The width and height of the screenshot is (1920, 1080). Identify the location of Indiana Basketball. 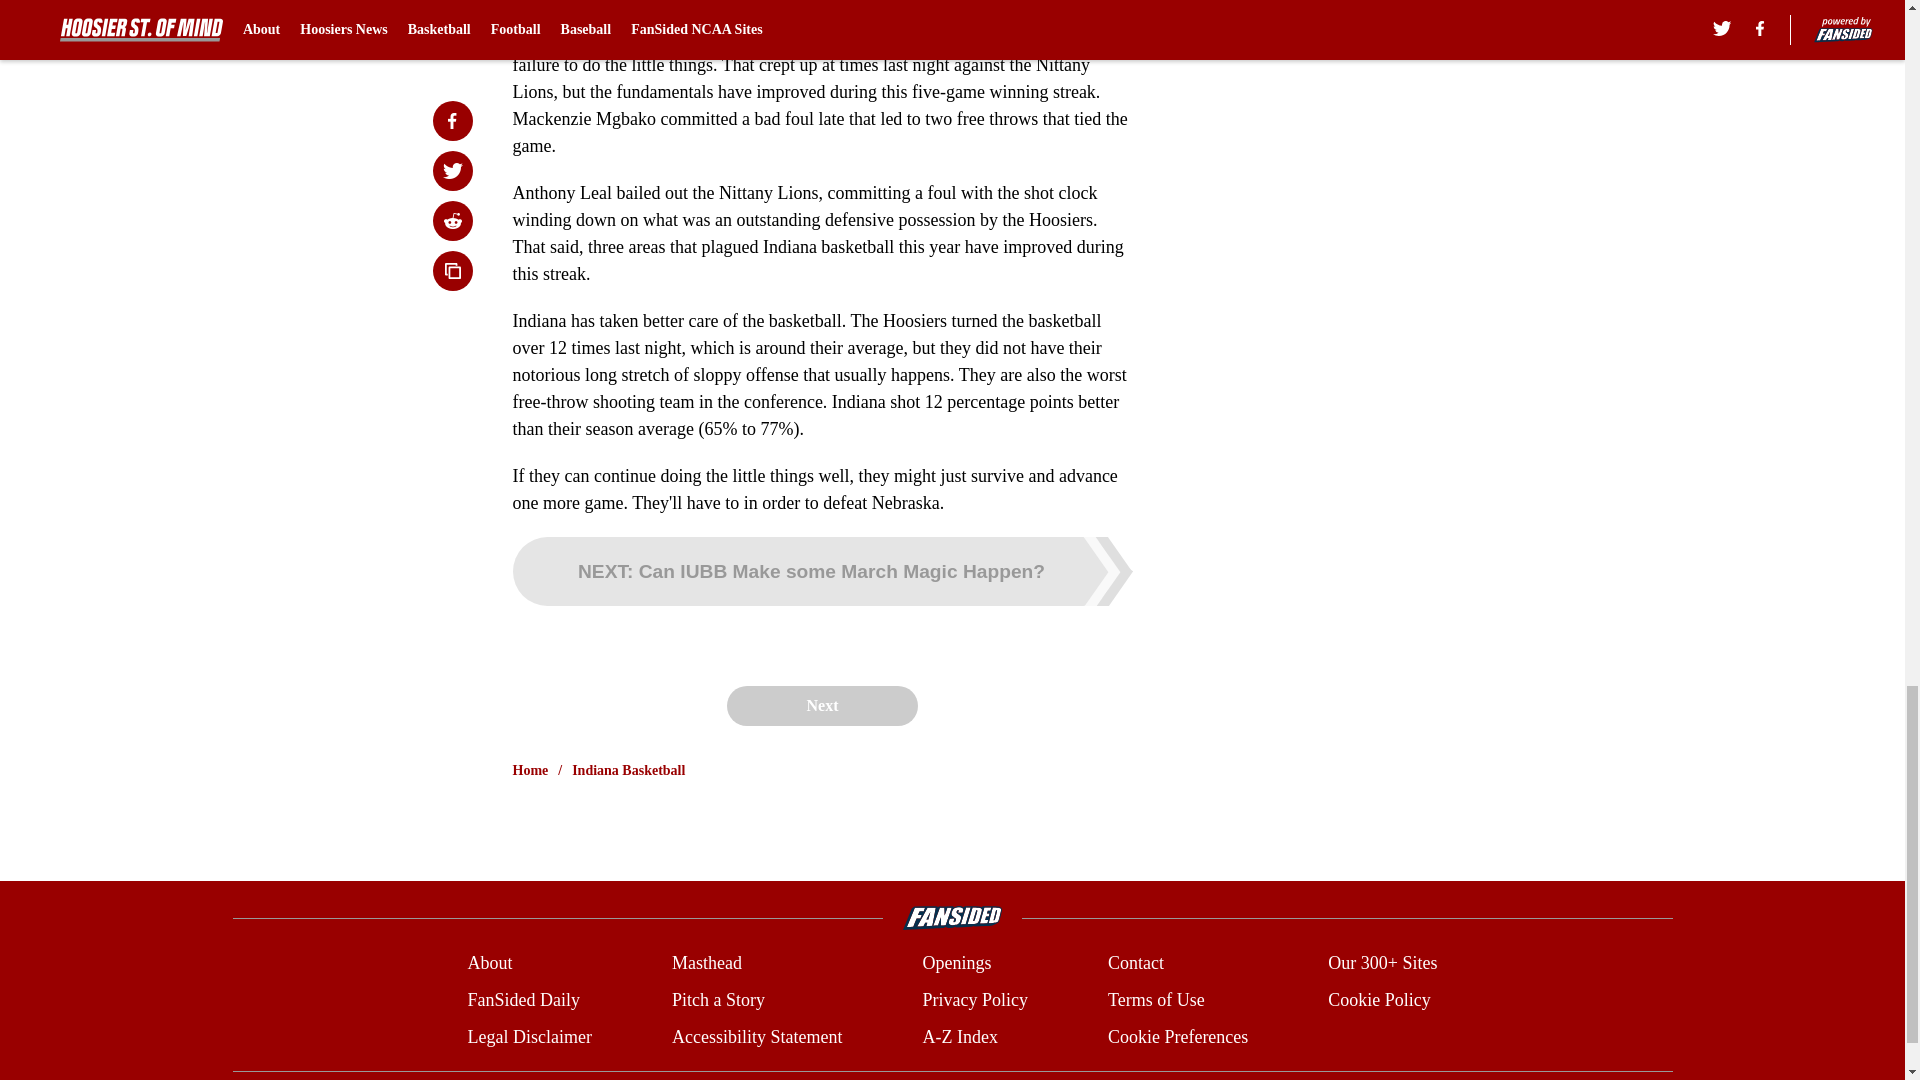
(628, 770).